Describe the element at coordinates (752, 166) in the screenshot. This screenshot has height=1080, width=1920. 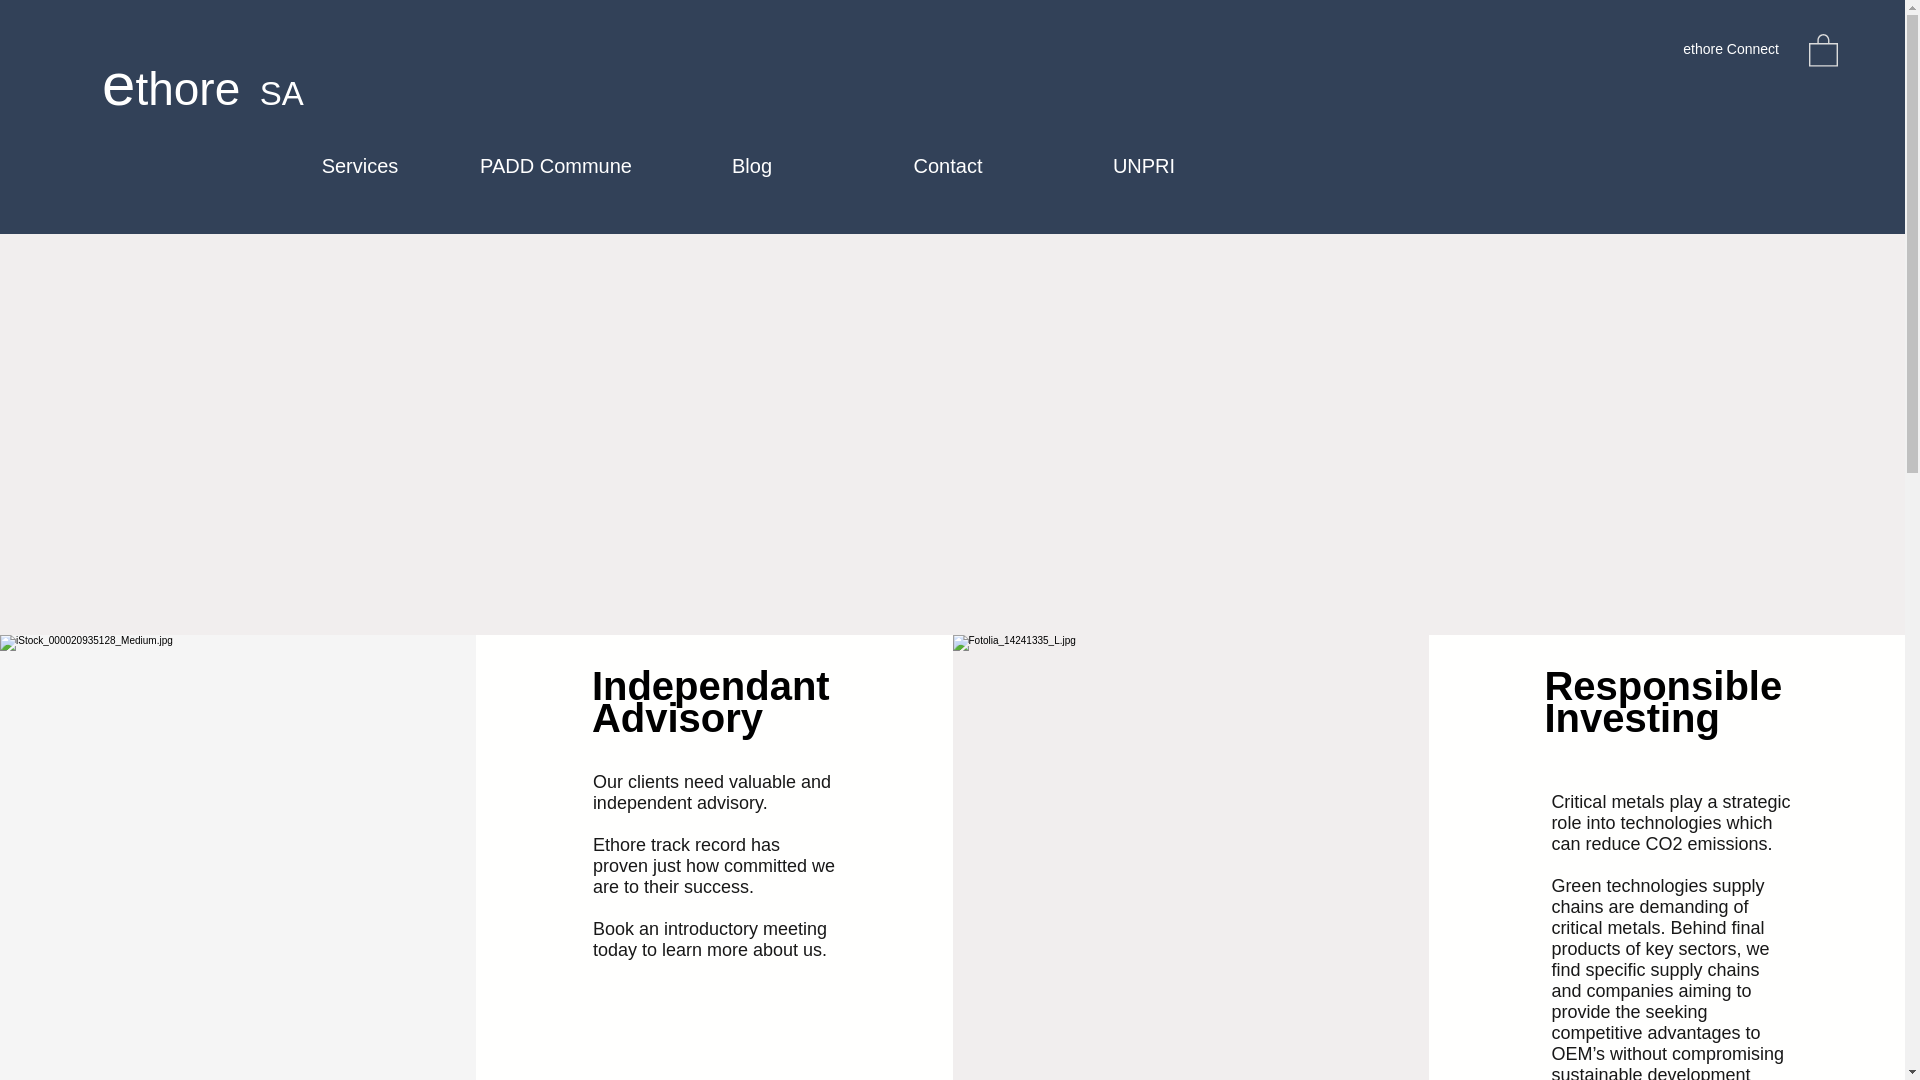
I see `Blog` at that location.